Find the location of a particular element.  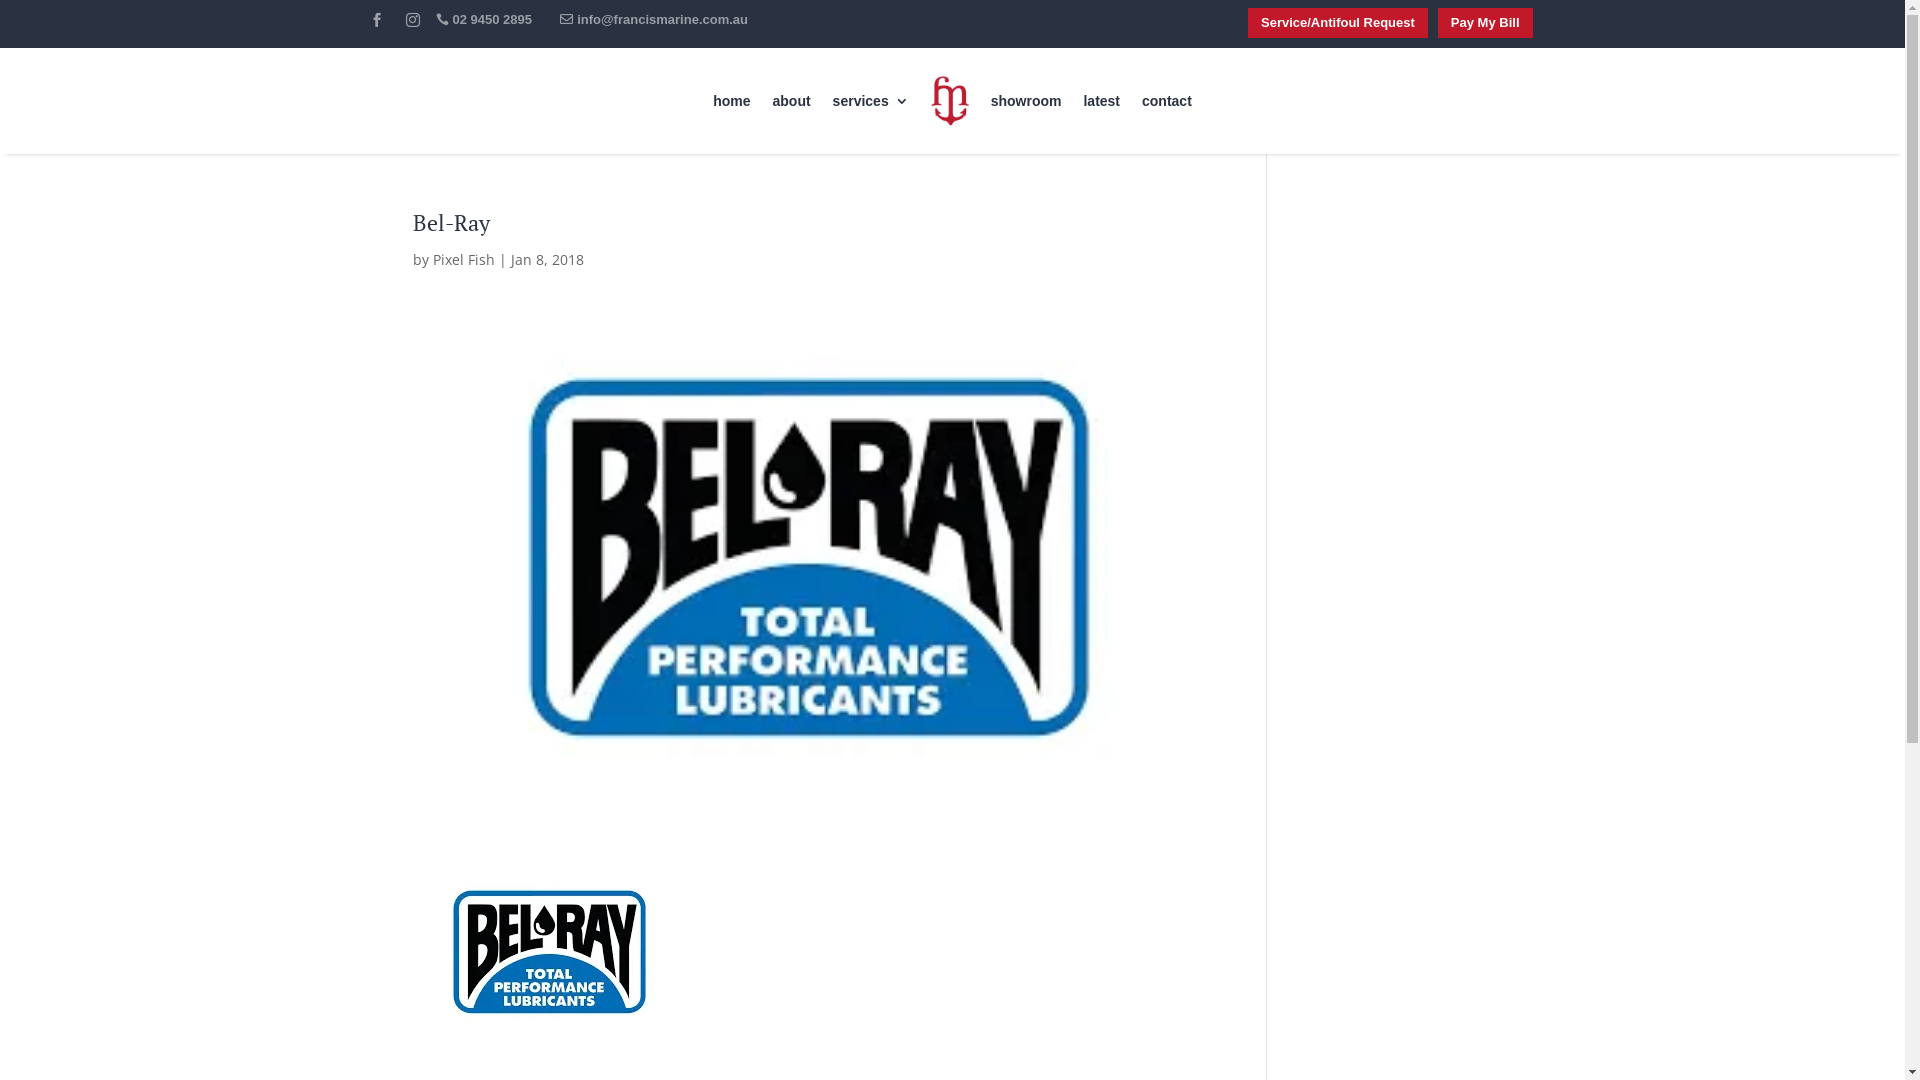

02 9450 2895 is located at coordinates (484, 20).